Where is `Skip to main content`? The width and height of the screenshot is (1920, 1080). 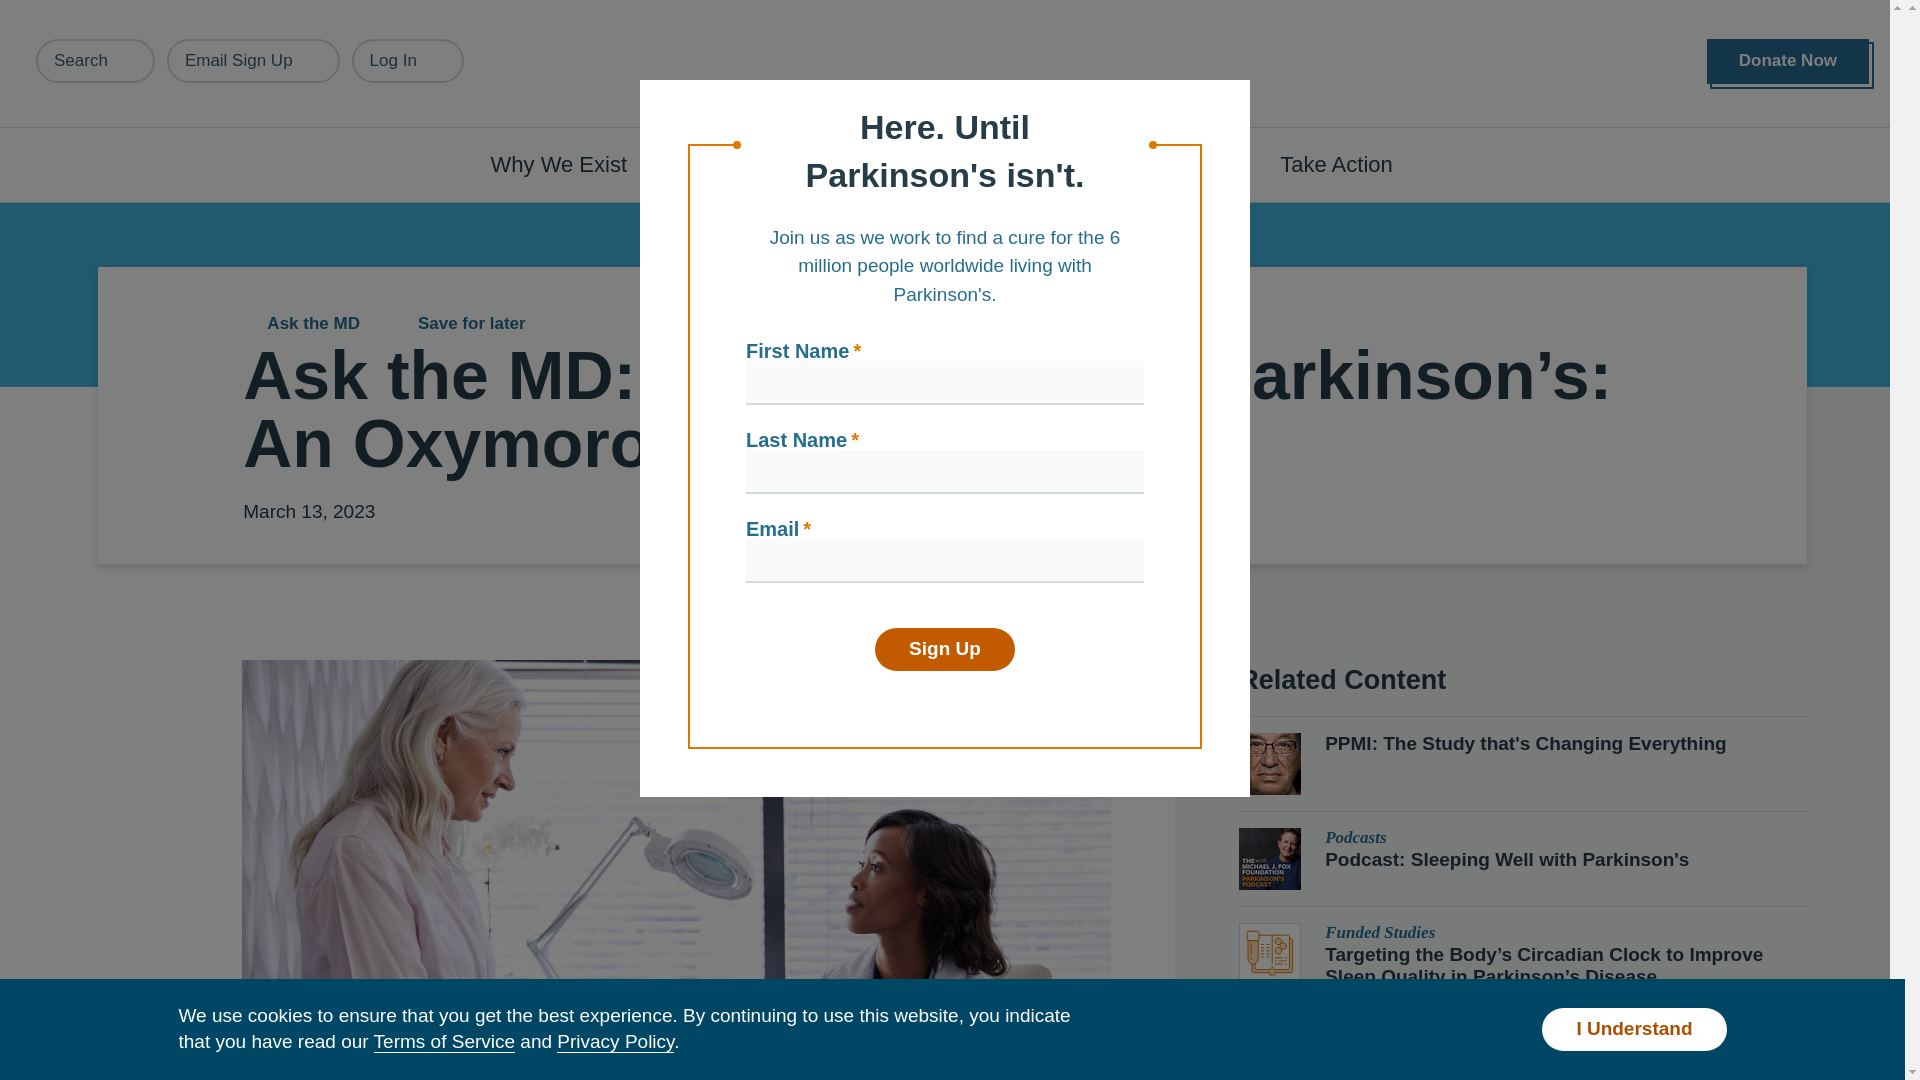 Skip to main content is located at coordinates (128, 10).